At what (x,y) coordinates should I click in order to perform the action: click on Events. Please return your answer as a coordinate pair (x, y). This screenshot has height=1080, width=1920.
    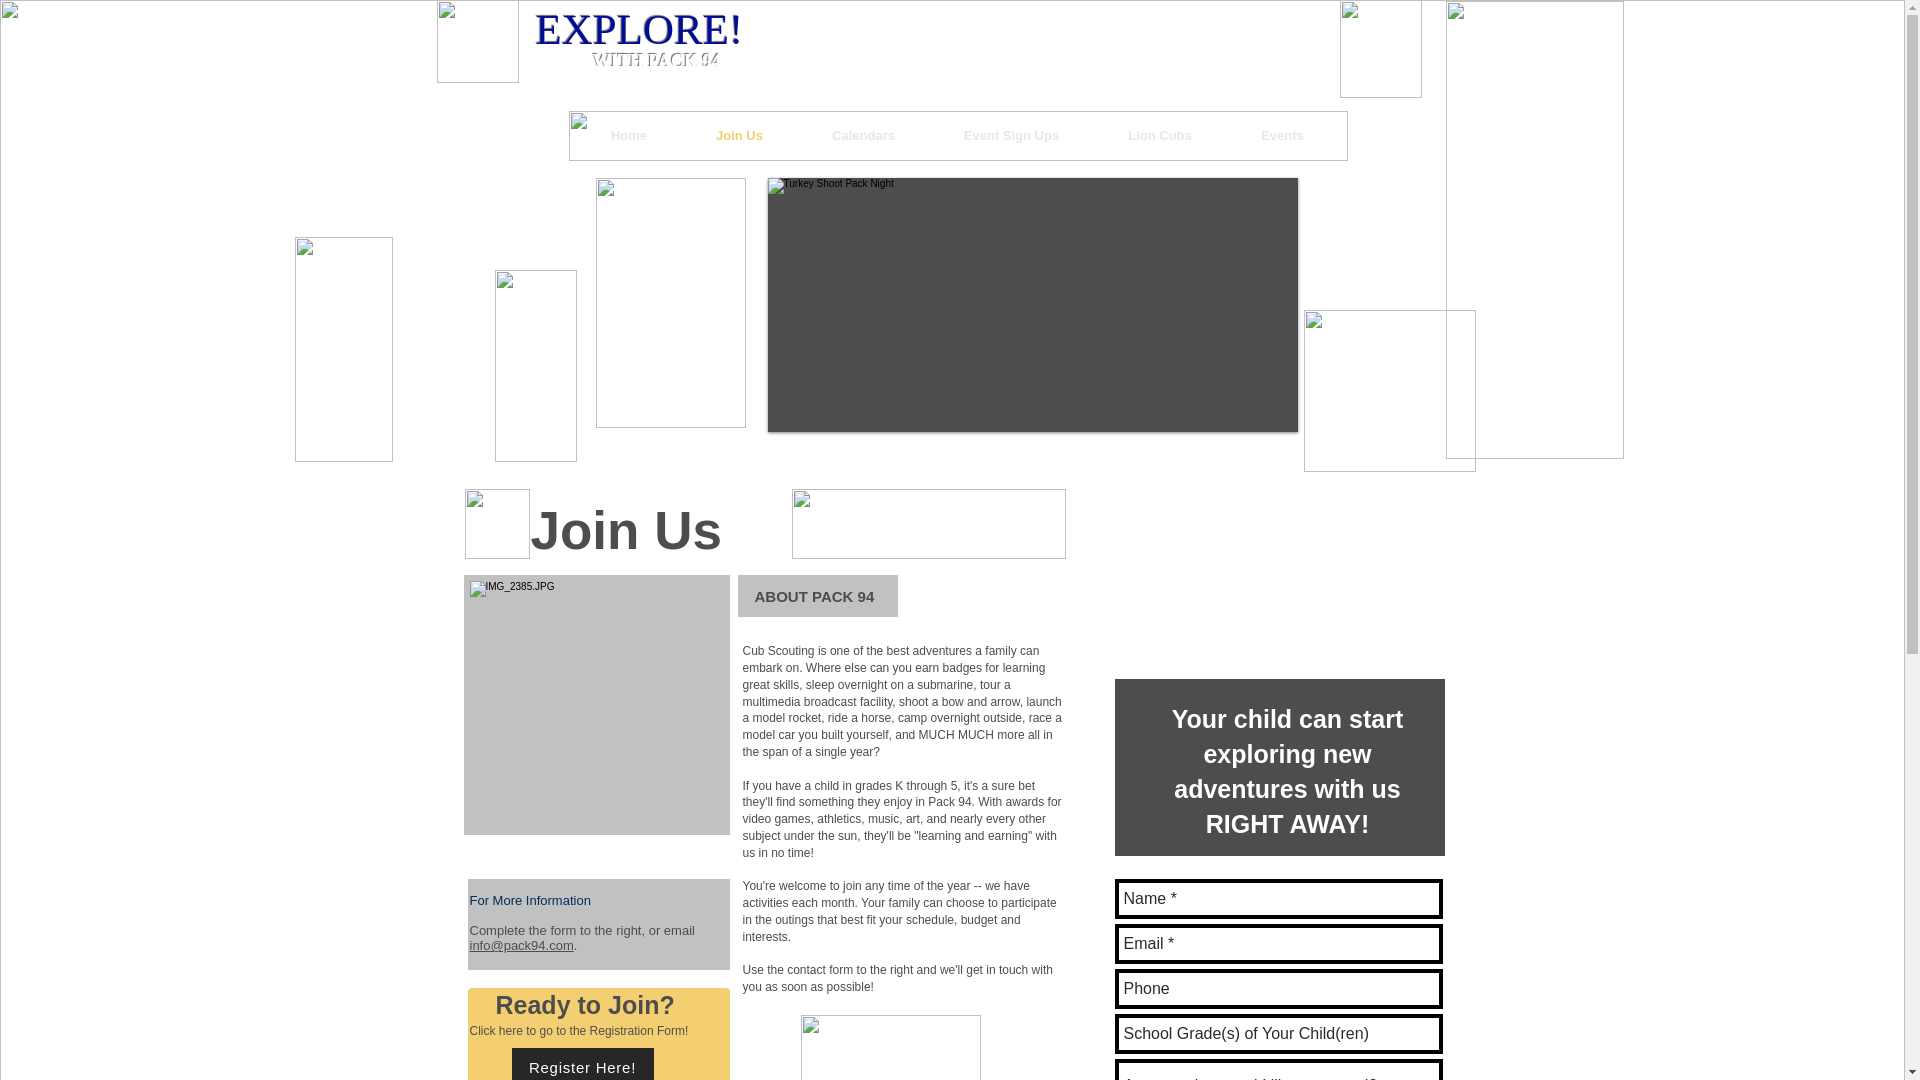
    Looking at the image, I should click on (1282, 136).